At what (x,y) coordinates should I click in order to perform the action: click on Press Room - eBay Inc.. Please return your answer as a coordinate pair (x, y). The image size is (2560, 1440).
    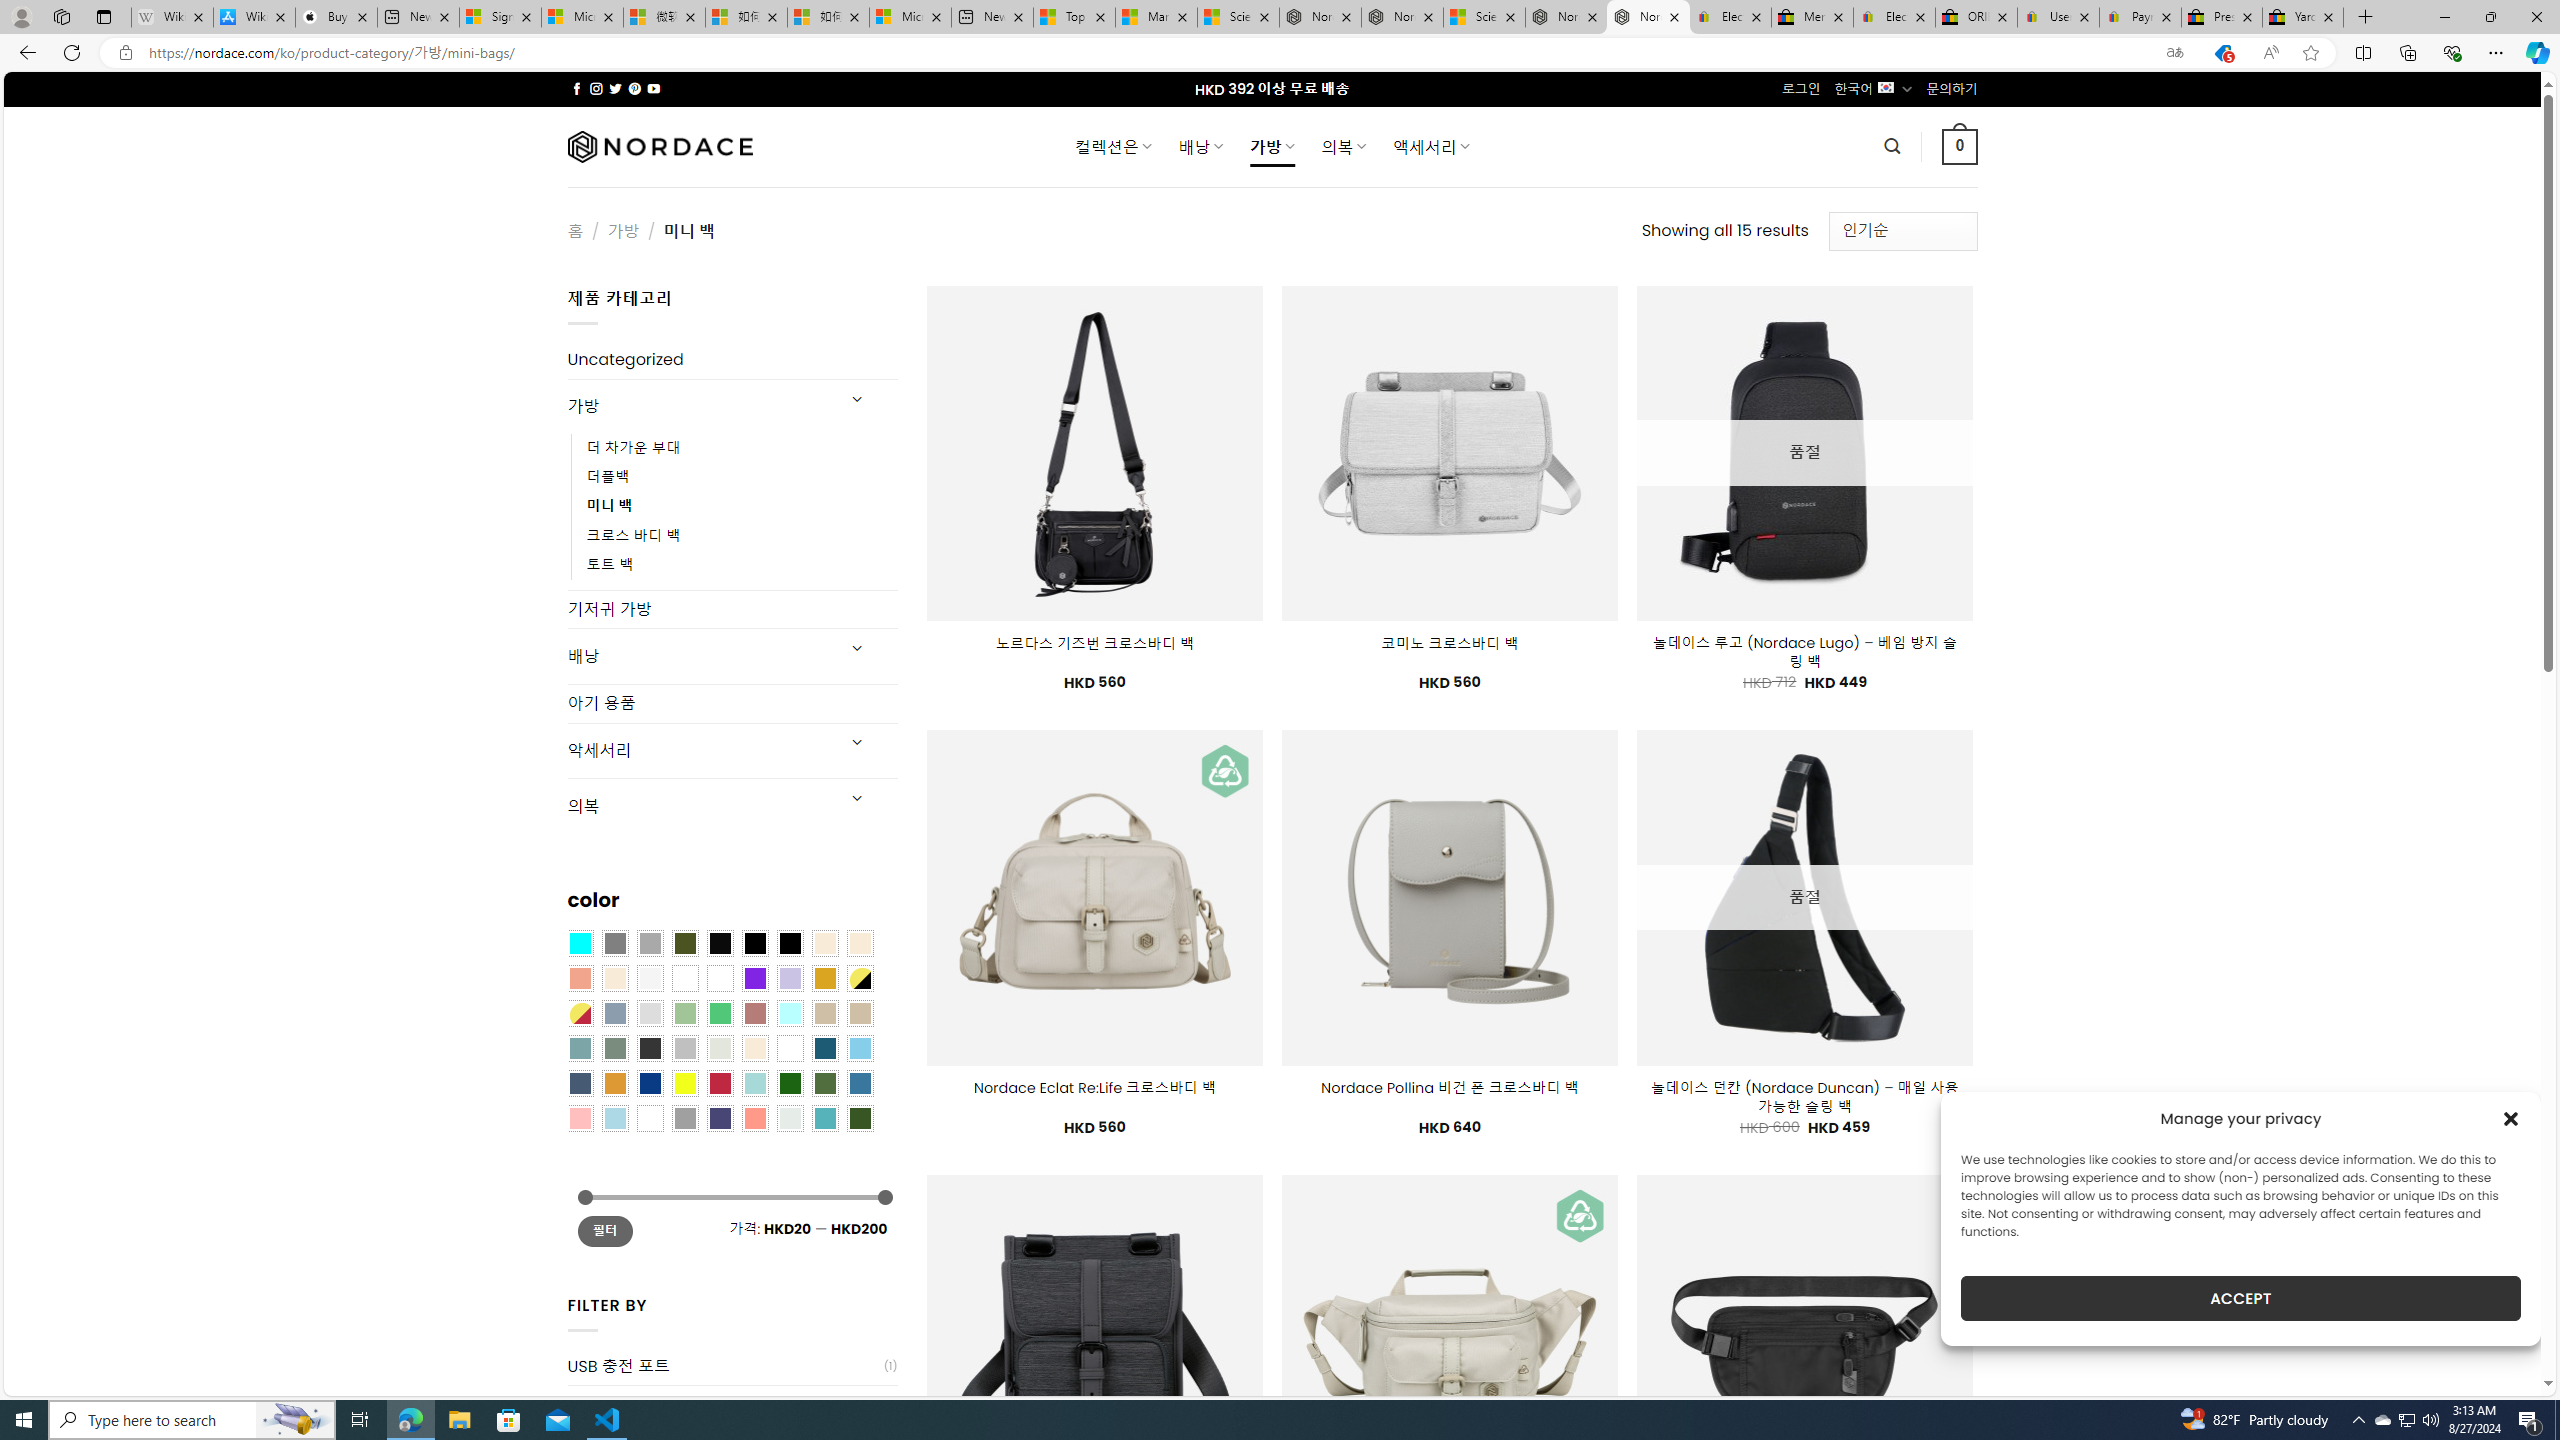
    Looking at the image, I should click on (2222, 17).